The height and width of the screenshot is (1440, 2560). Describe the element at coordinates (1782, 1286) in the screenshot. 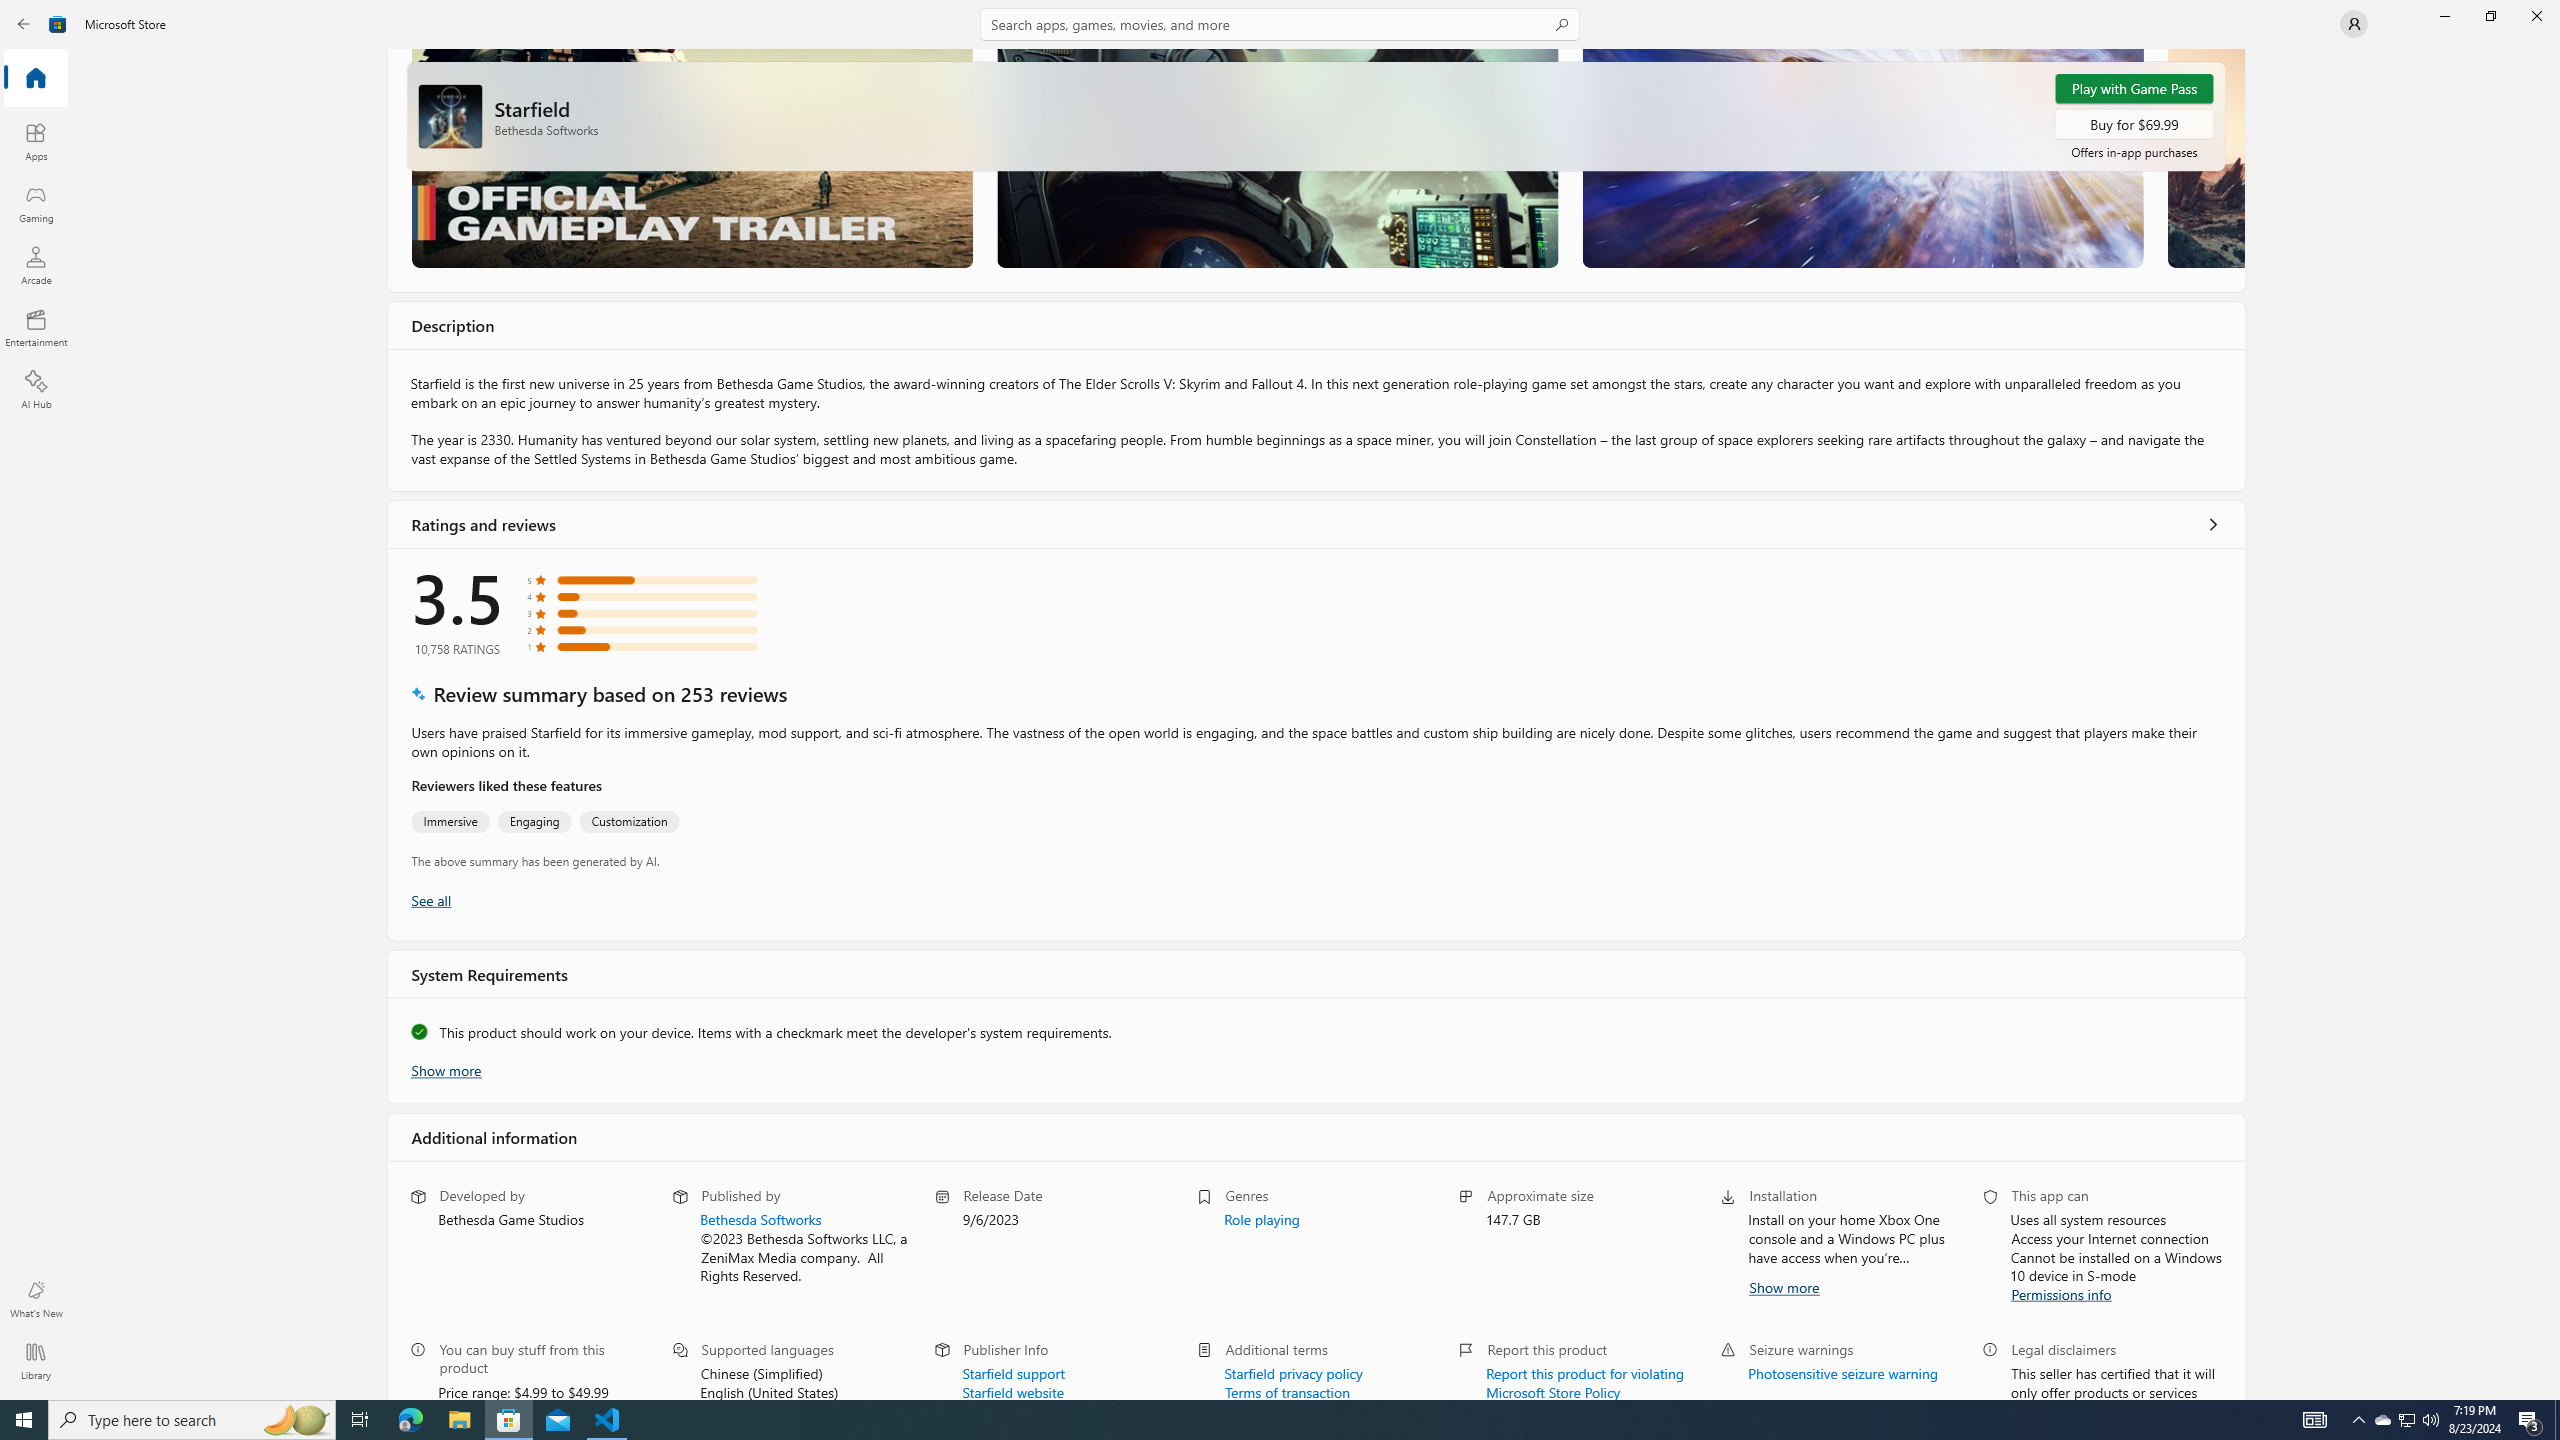

I see `Show more` at that location.